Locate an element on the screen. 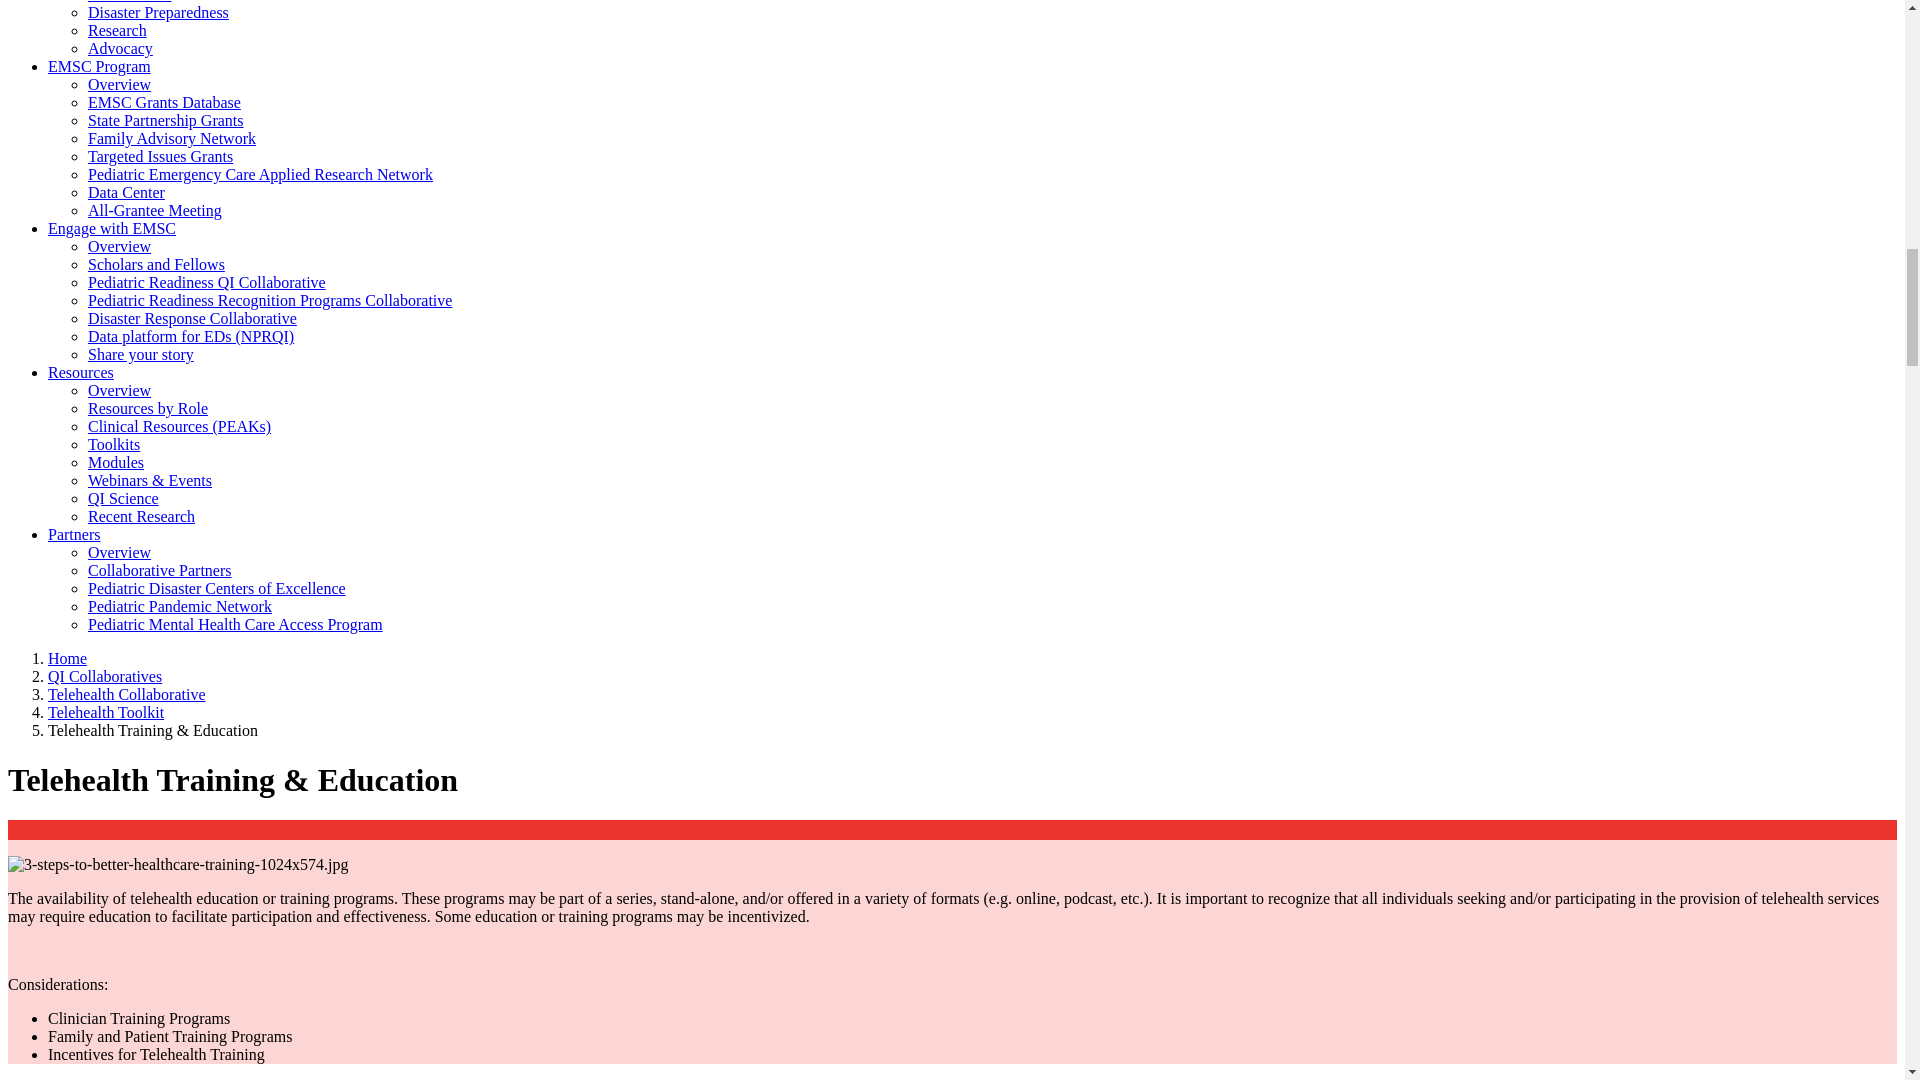  State Partnership Grants is located at coordinates (166, 120).